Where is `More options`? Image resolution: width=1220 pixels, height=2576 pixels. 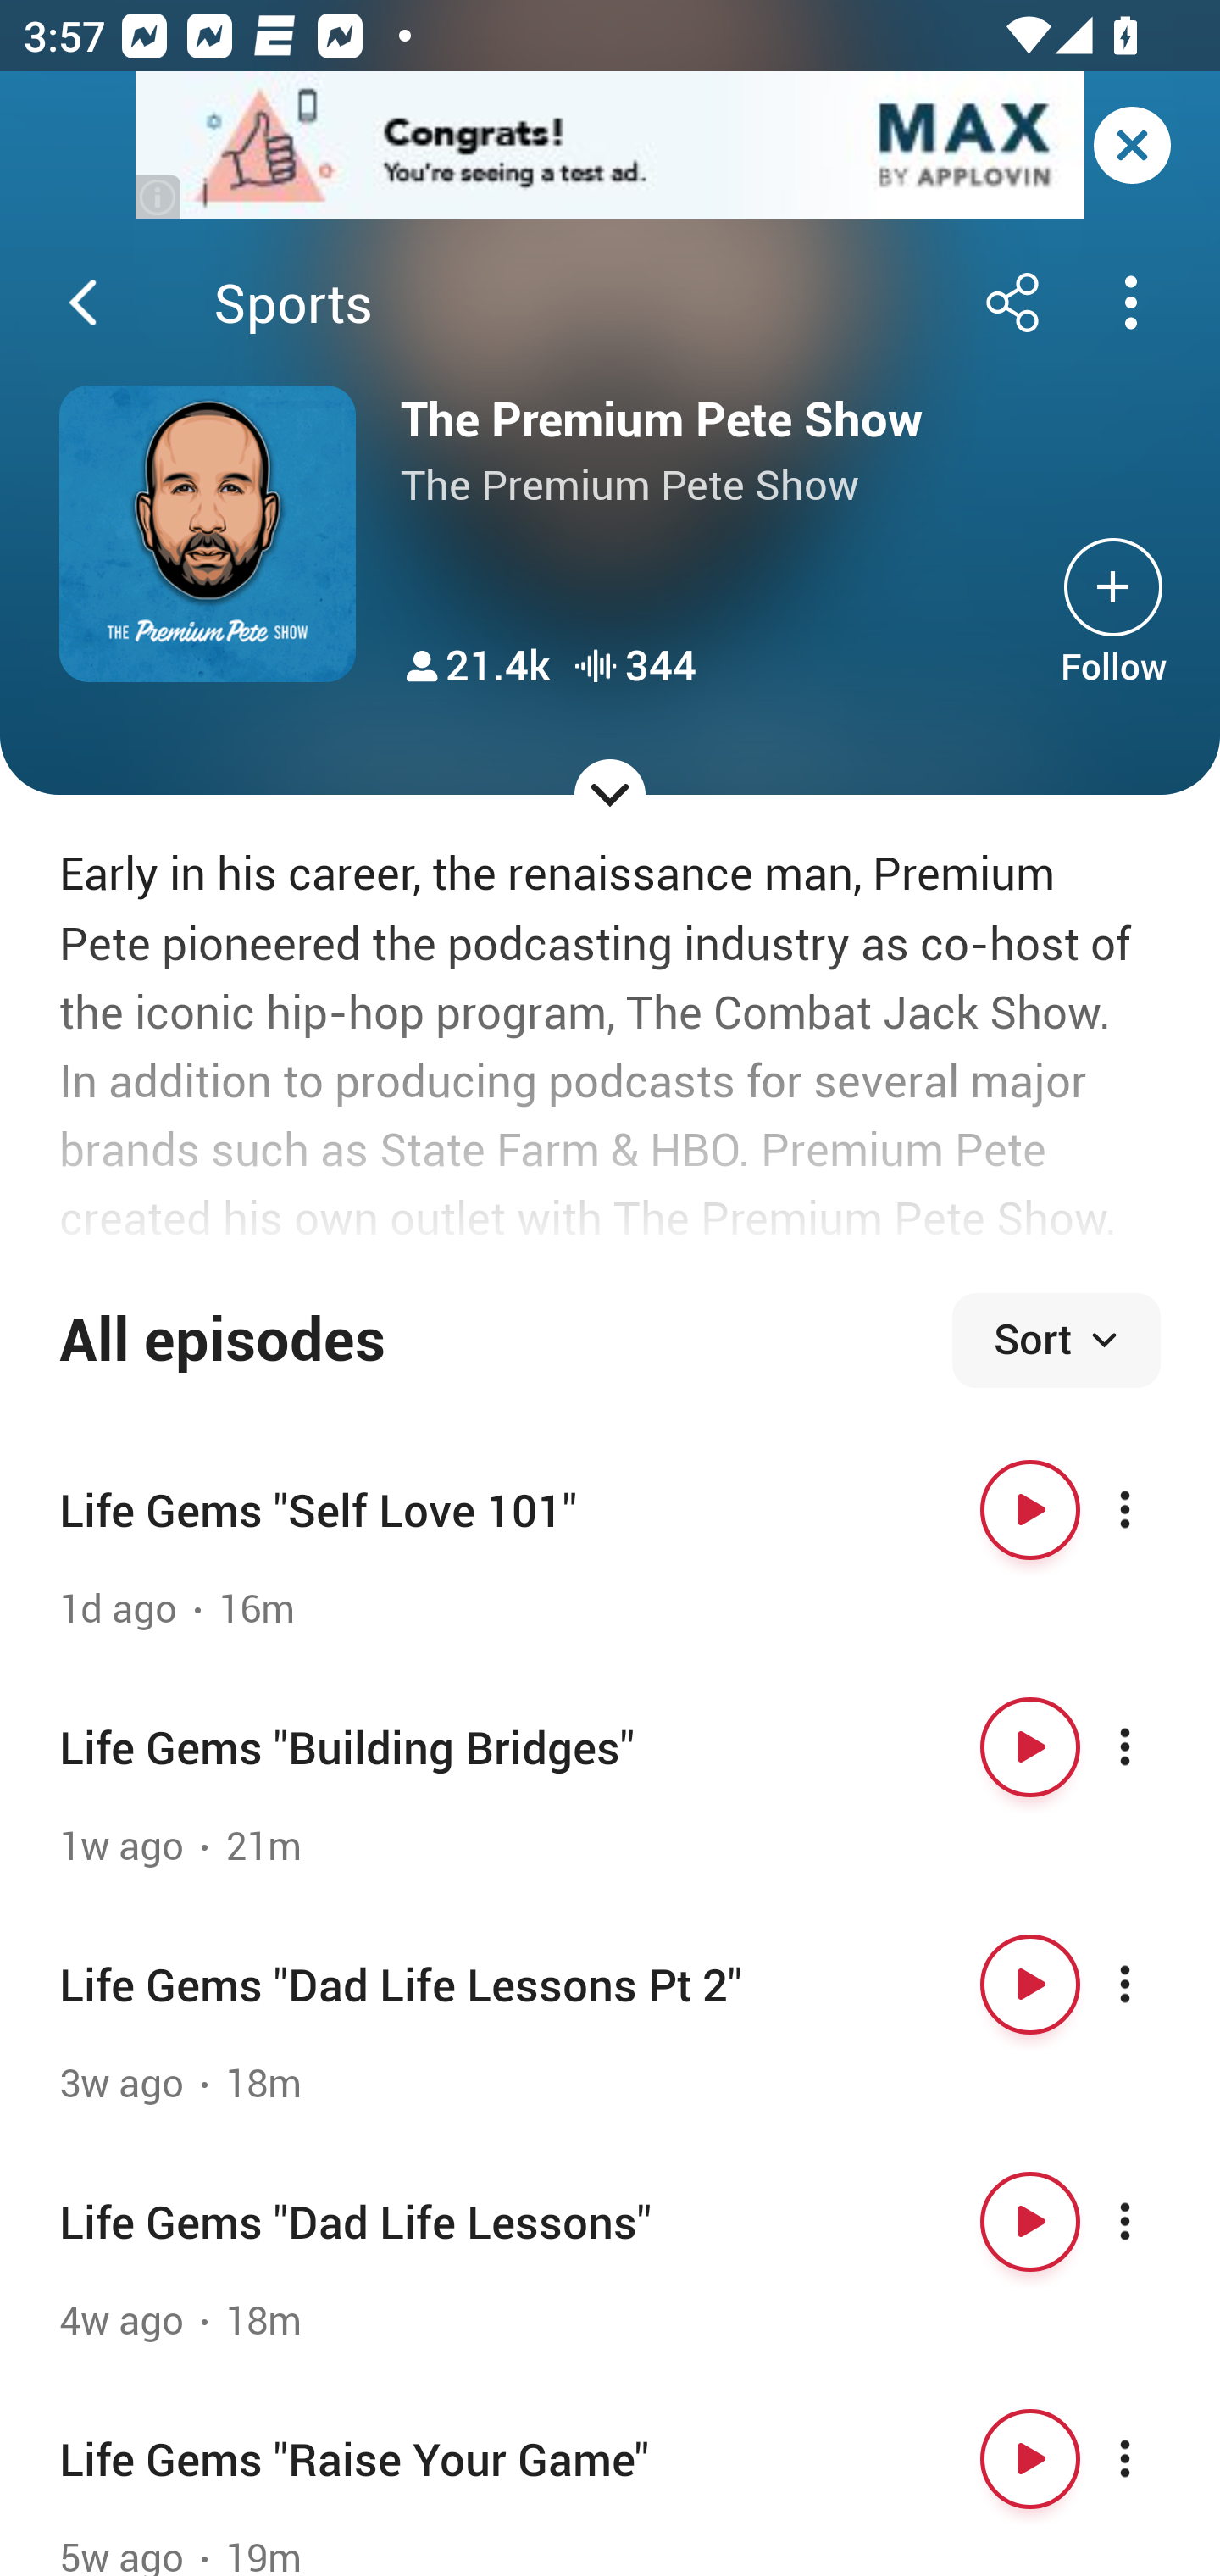
More options is located at coordinates (1154, 1985).